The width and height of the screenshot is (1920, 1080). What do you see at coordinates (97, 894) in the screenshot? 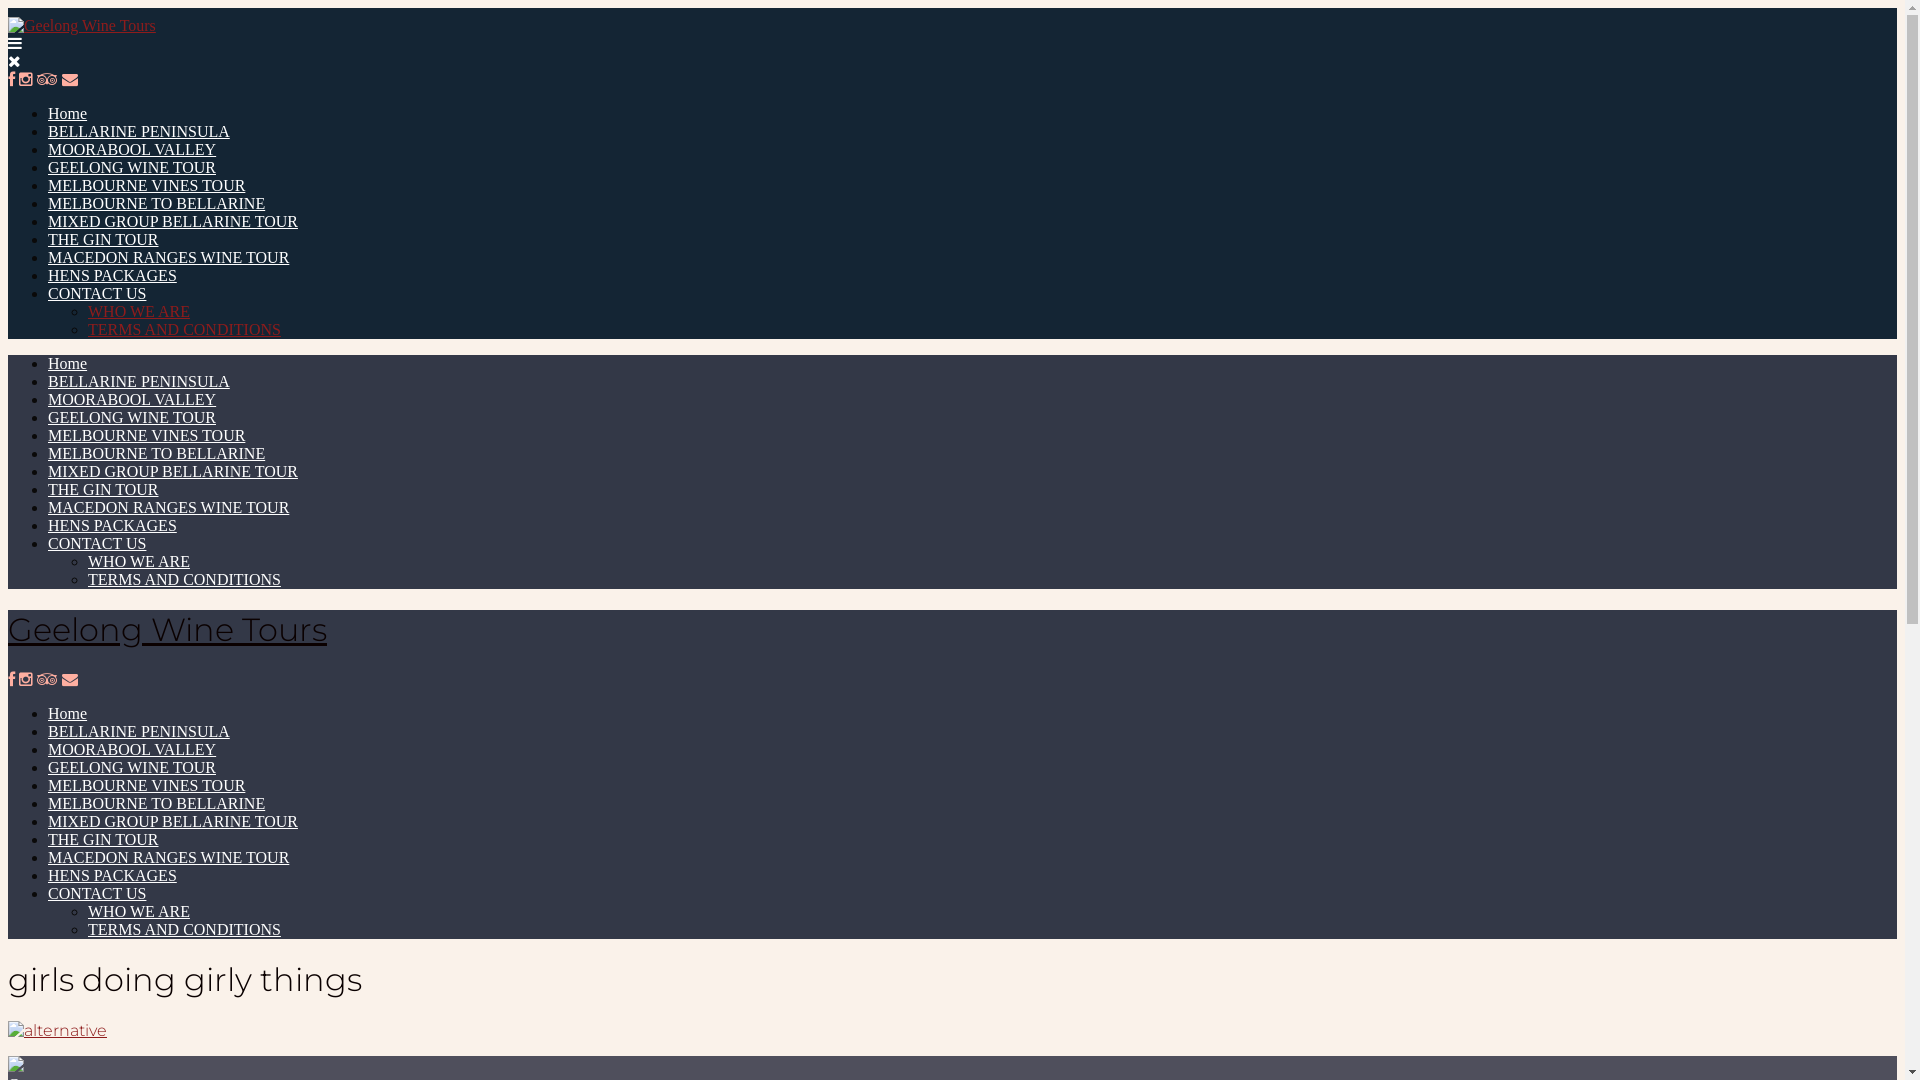
I see `CONTACT US` at bounding box center [97, 894].